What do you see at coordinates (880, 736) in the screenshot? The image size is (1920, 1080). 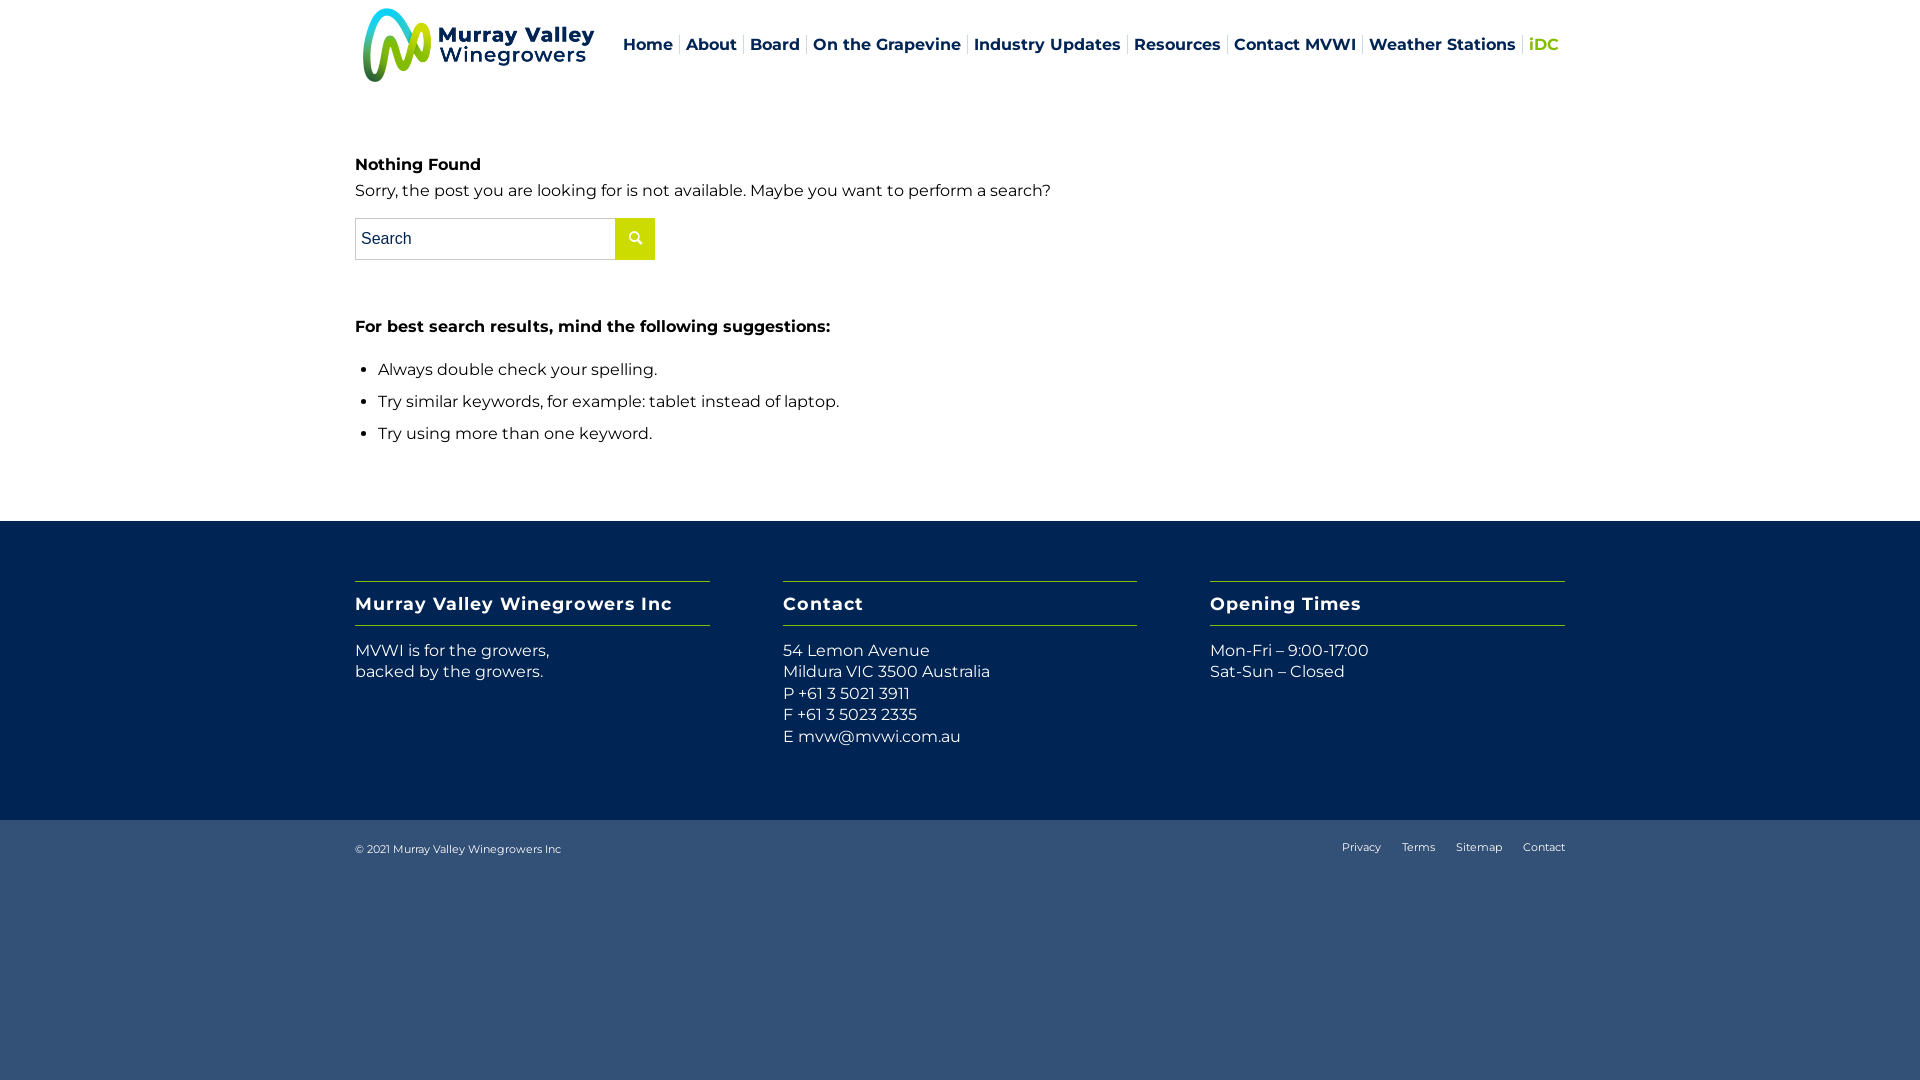 I see `mvw@mvwi.com.au` at bounding box center [880, 736].